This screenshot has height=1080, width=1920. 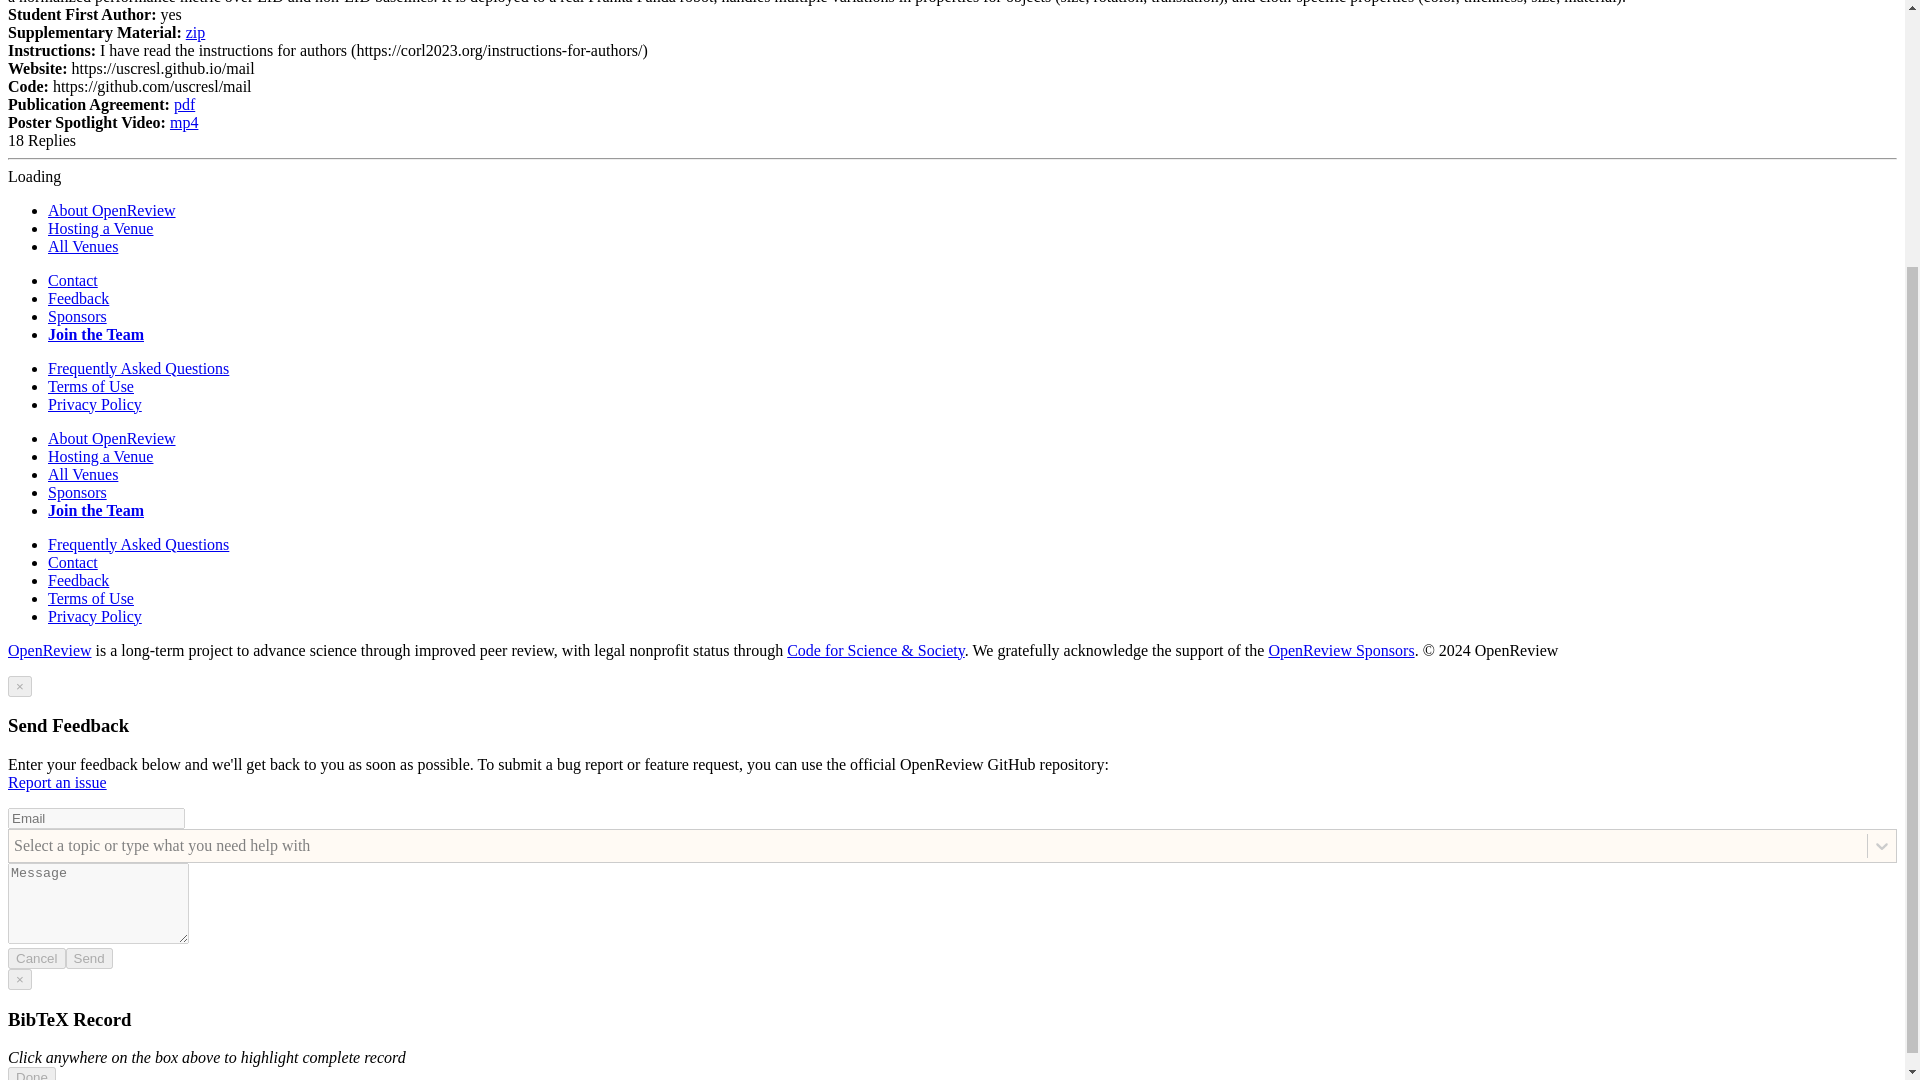 I want to click on Send, so click(x=89, y=958).